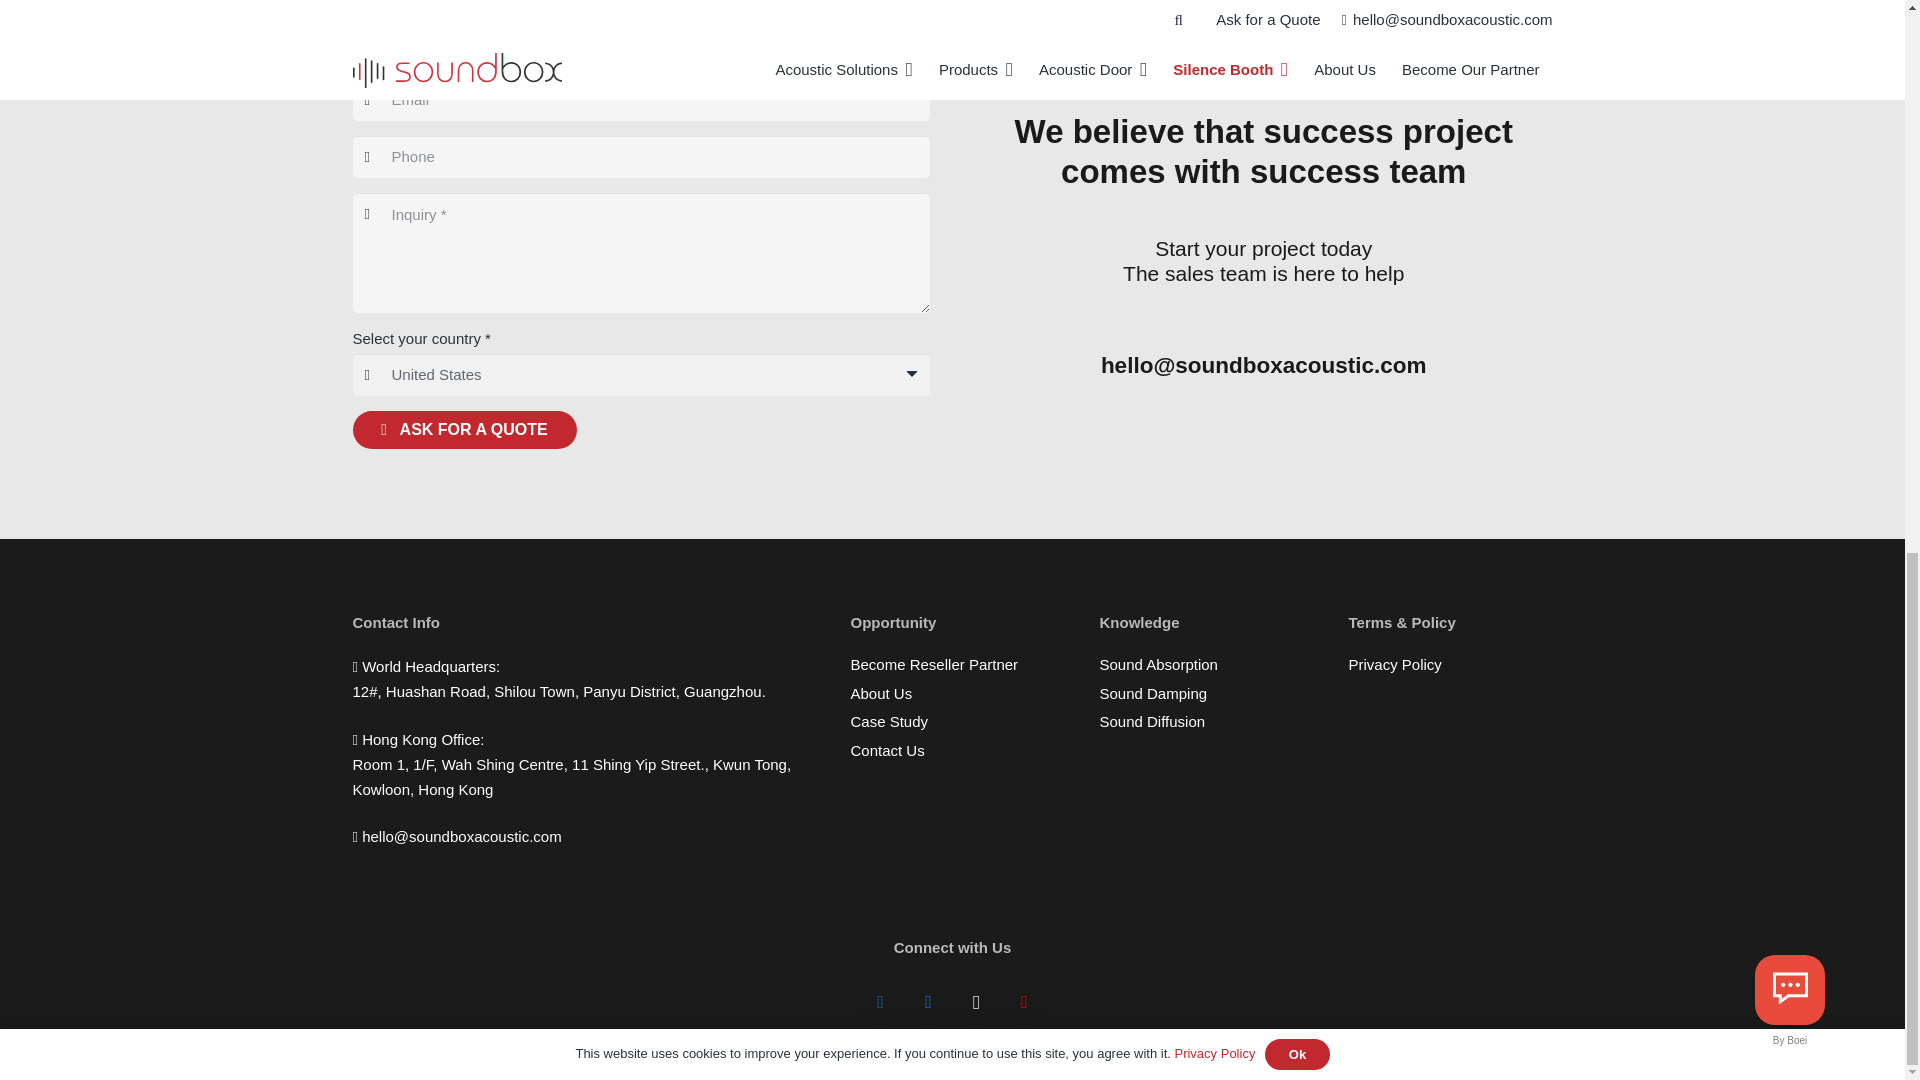 This screenshot has height=1080, width=1920. What do you see at coordinates (880, 1002) in the screenshot?
I see `LinkedIn` at bounding box center [880, 1002].